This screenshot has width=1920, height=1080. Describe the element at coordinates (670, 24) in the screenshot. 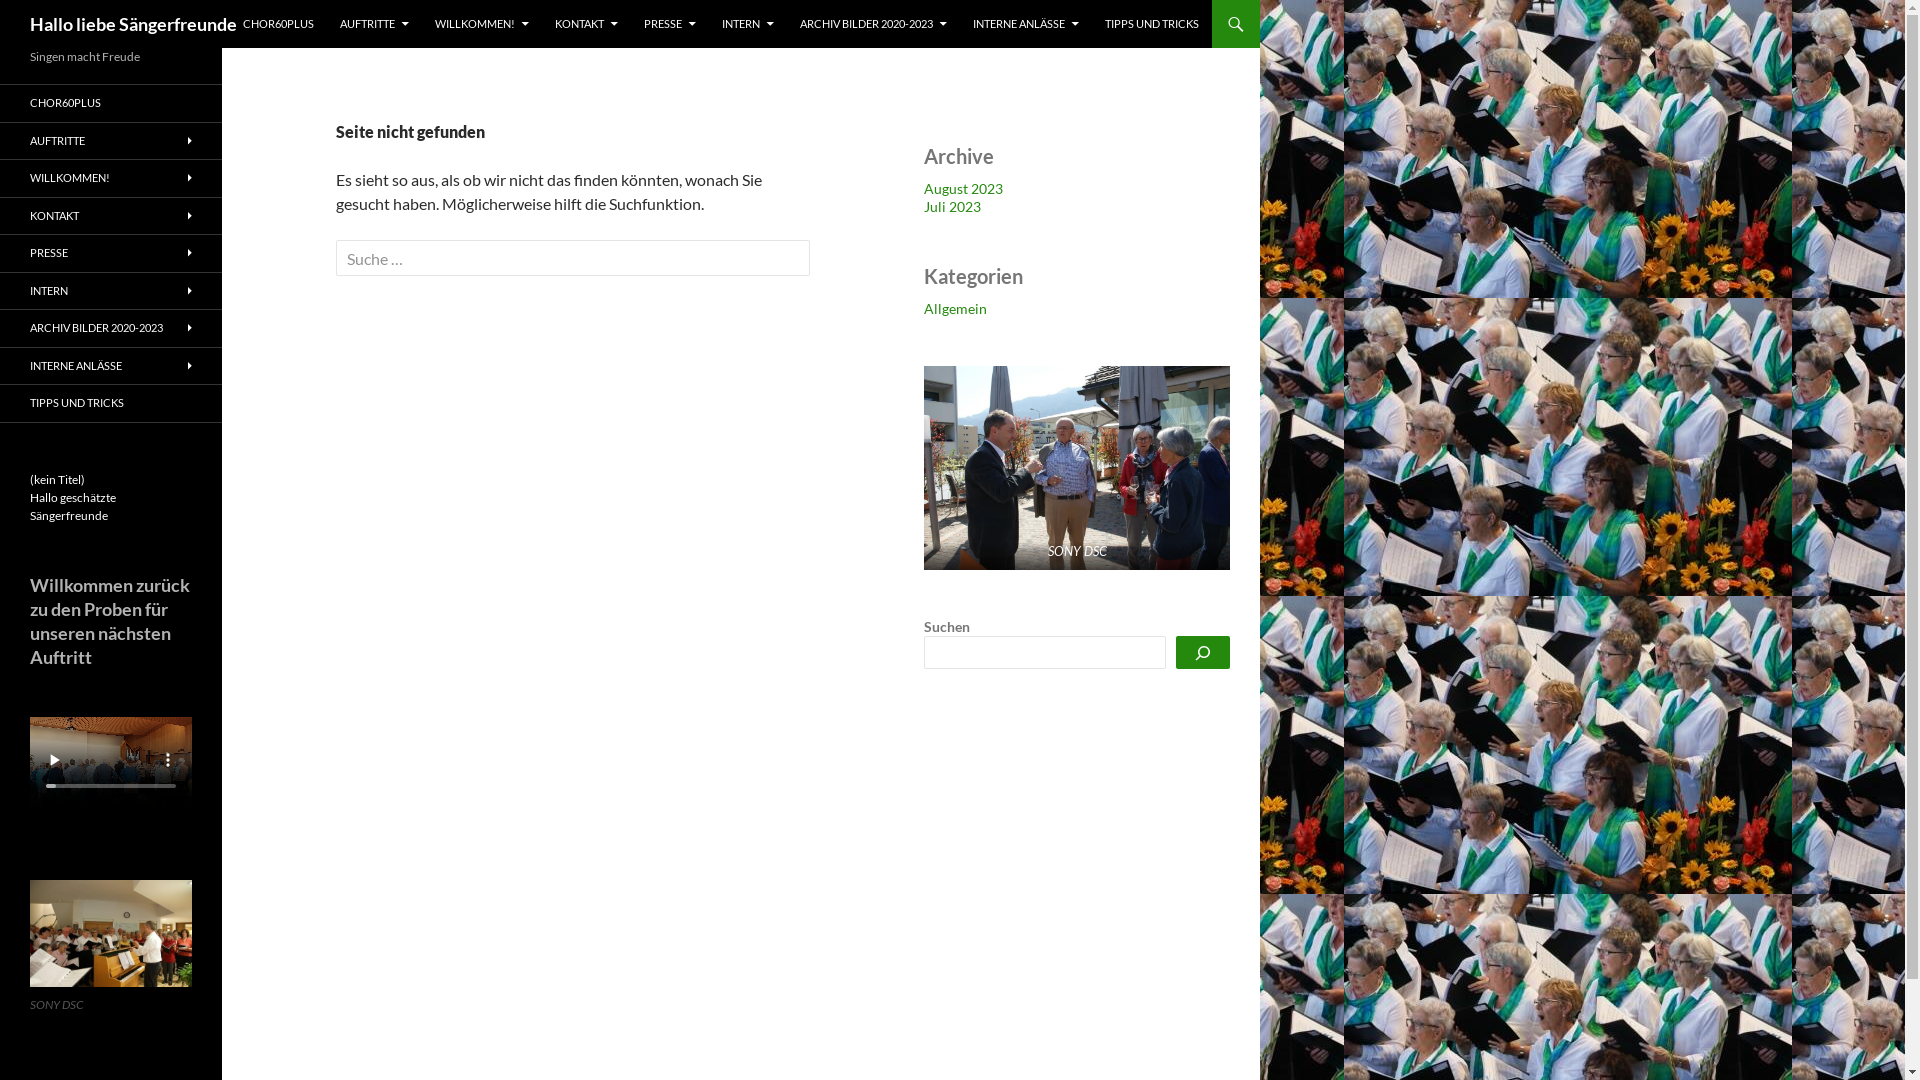

I see `PRESSE` at that location.